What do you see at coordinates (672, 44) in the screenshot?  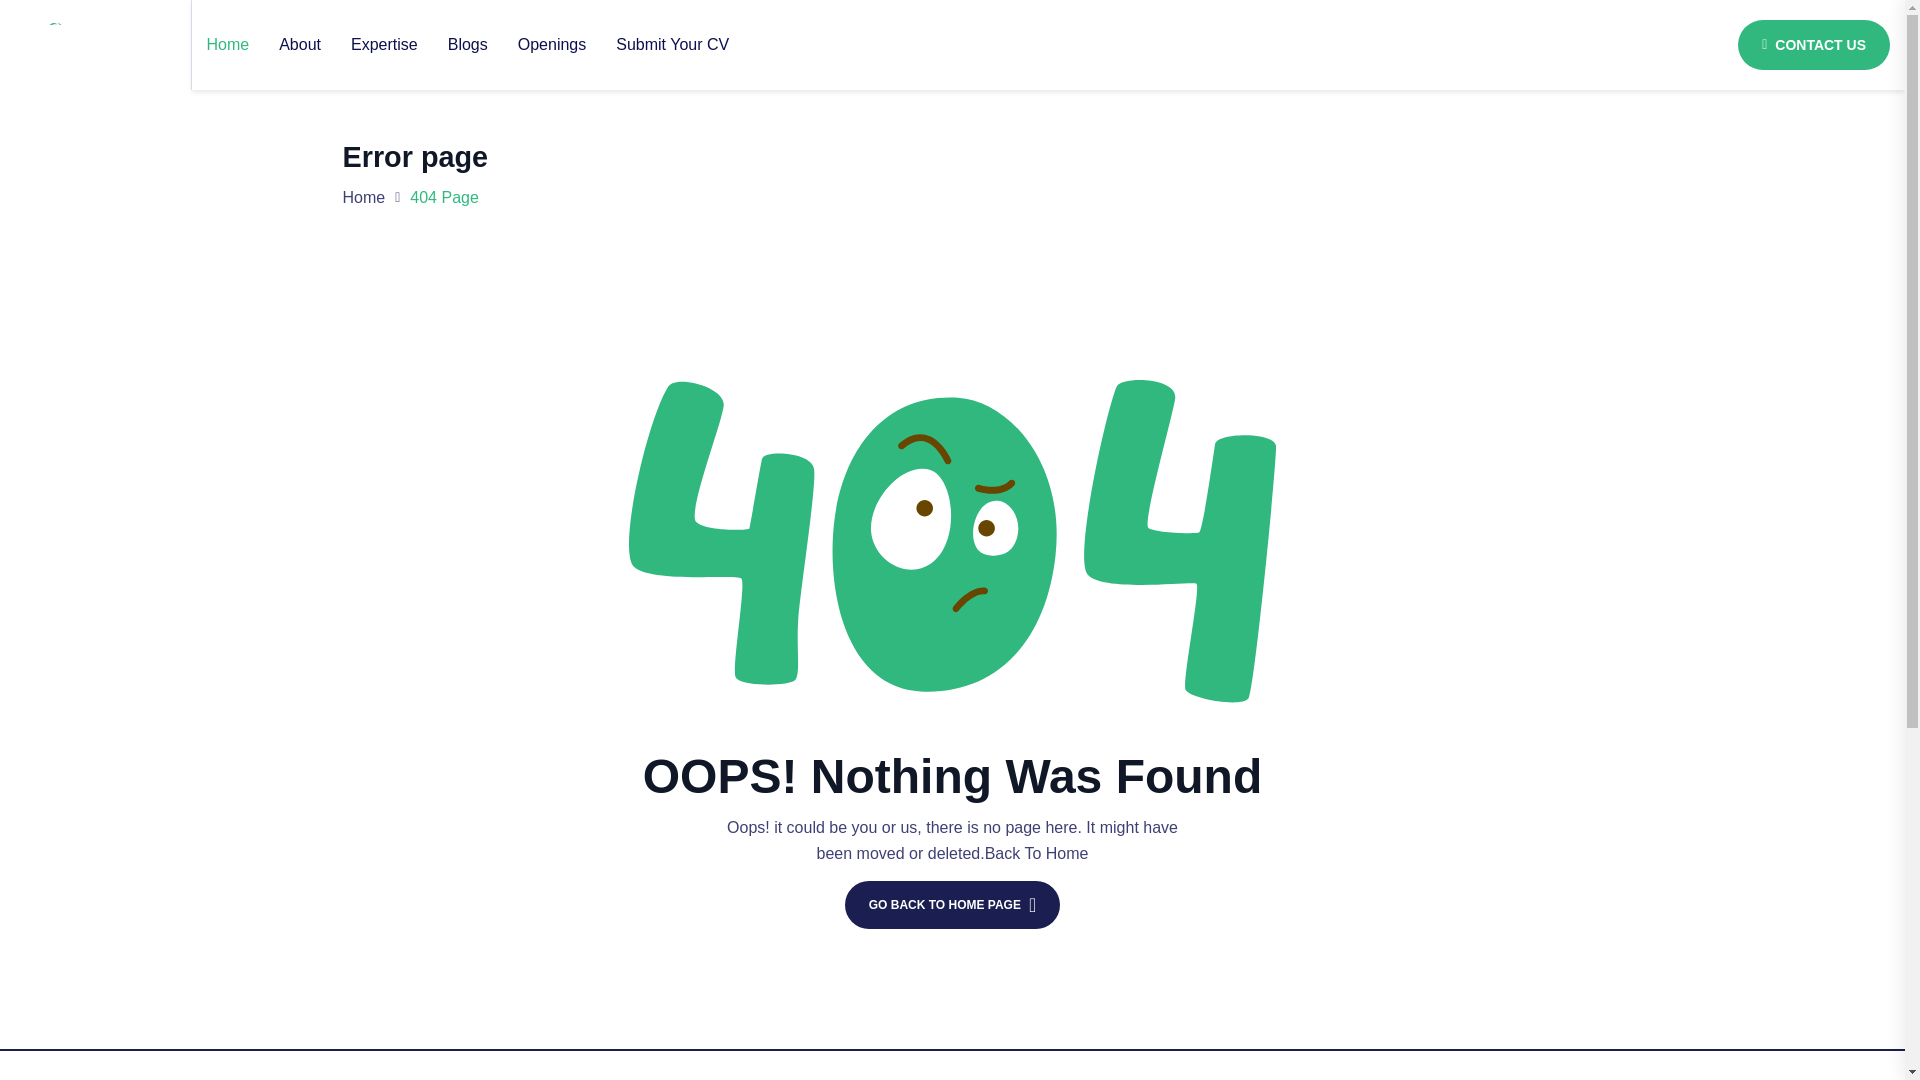 I see `Submit Your CV` at bounding box center [672, 44].